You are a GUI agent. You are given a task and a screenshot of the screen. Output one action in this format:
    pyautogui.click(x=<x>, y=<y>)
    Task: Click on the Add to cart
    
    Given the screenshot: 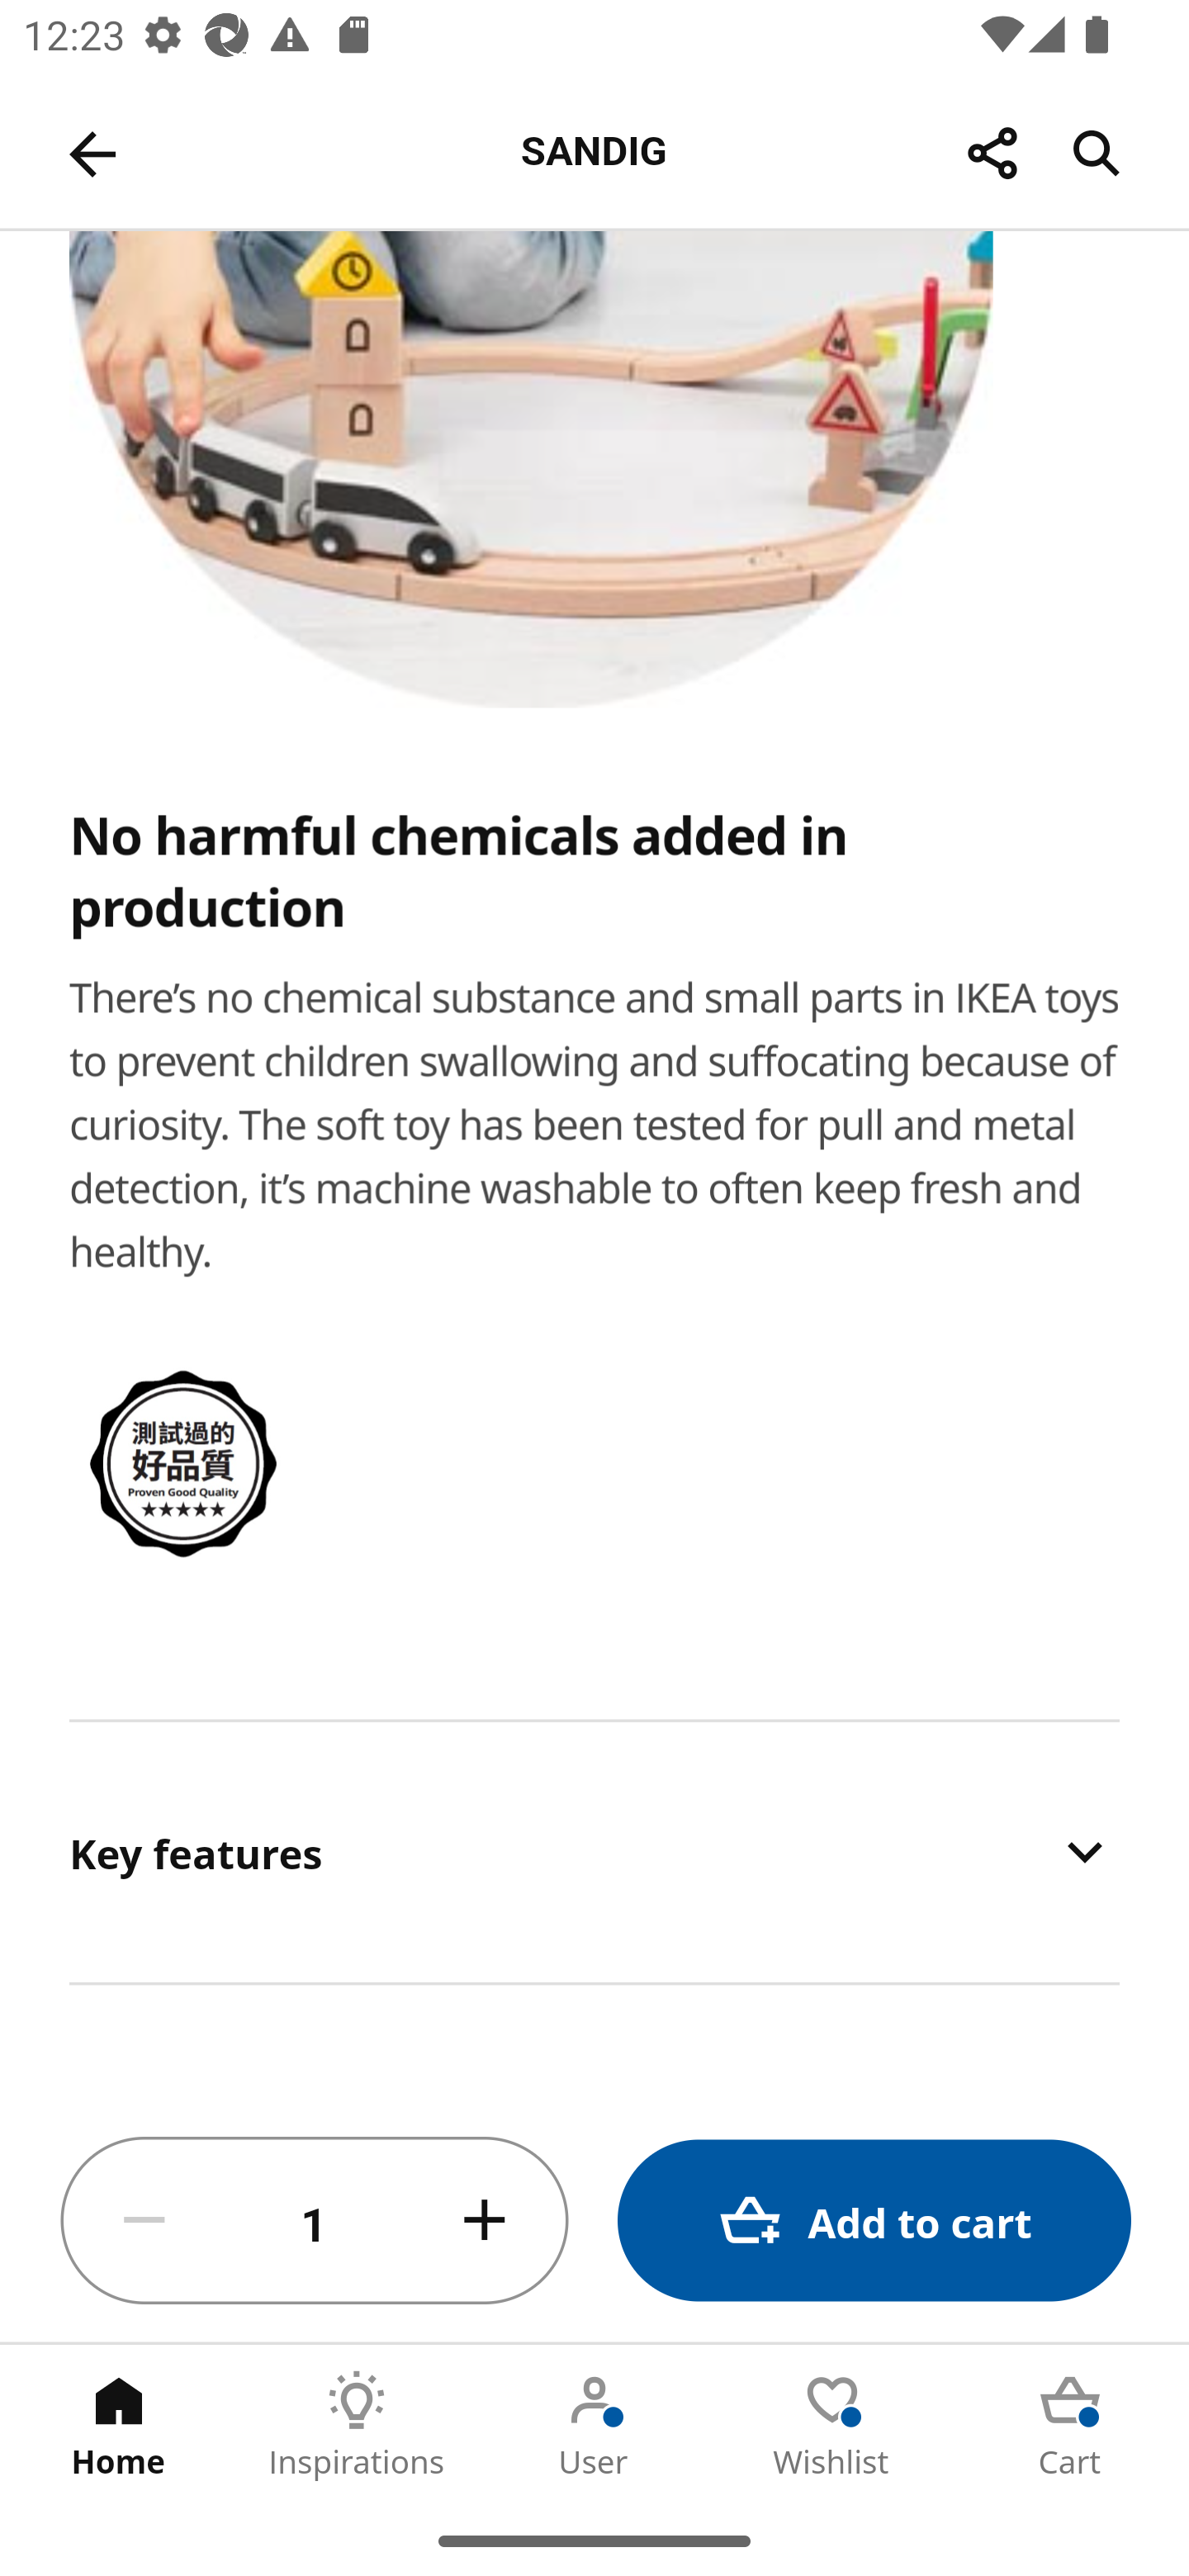 What is the action you would take?
    pyautogui.click(x=874, y=2221)
    